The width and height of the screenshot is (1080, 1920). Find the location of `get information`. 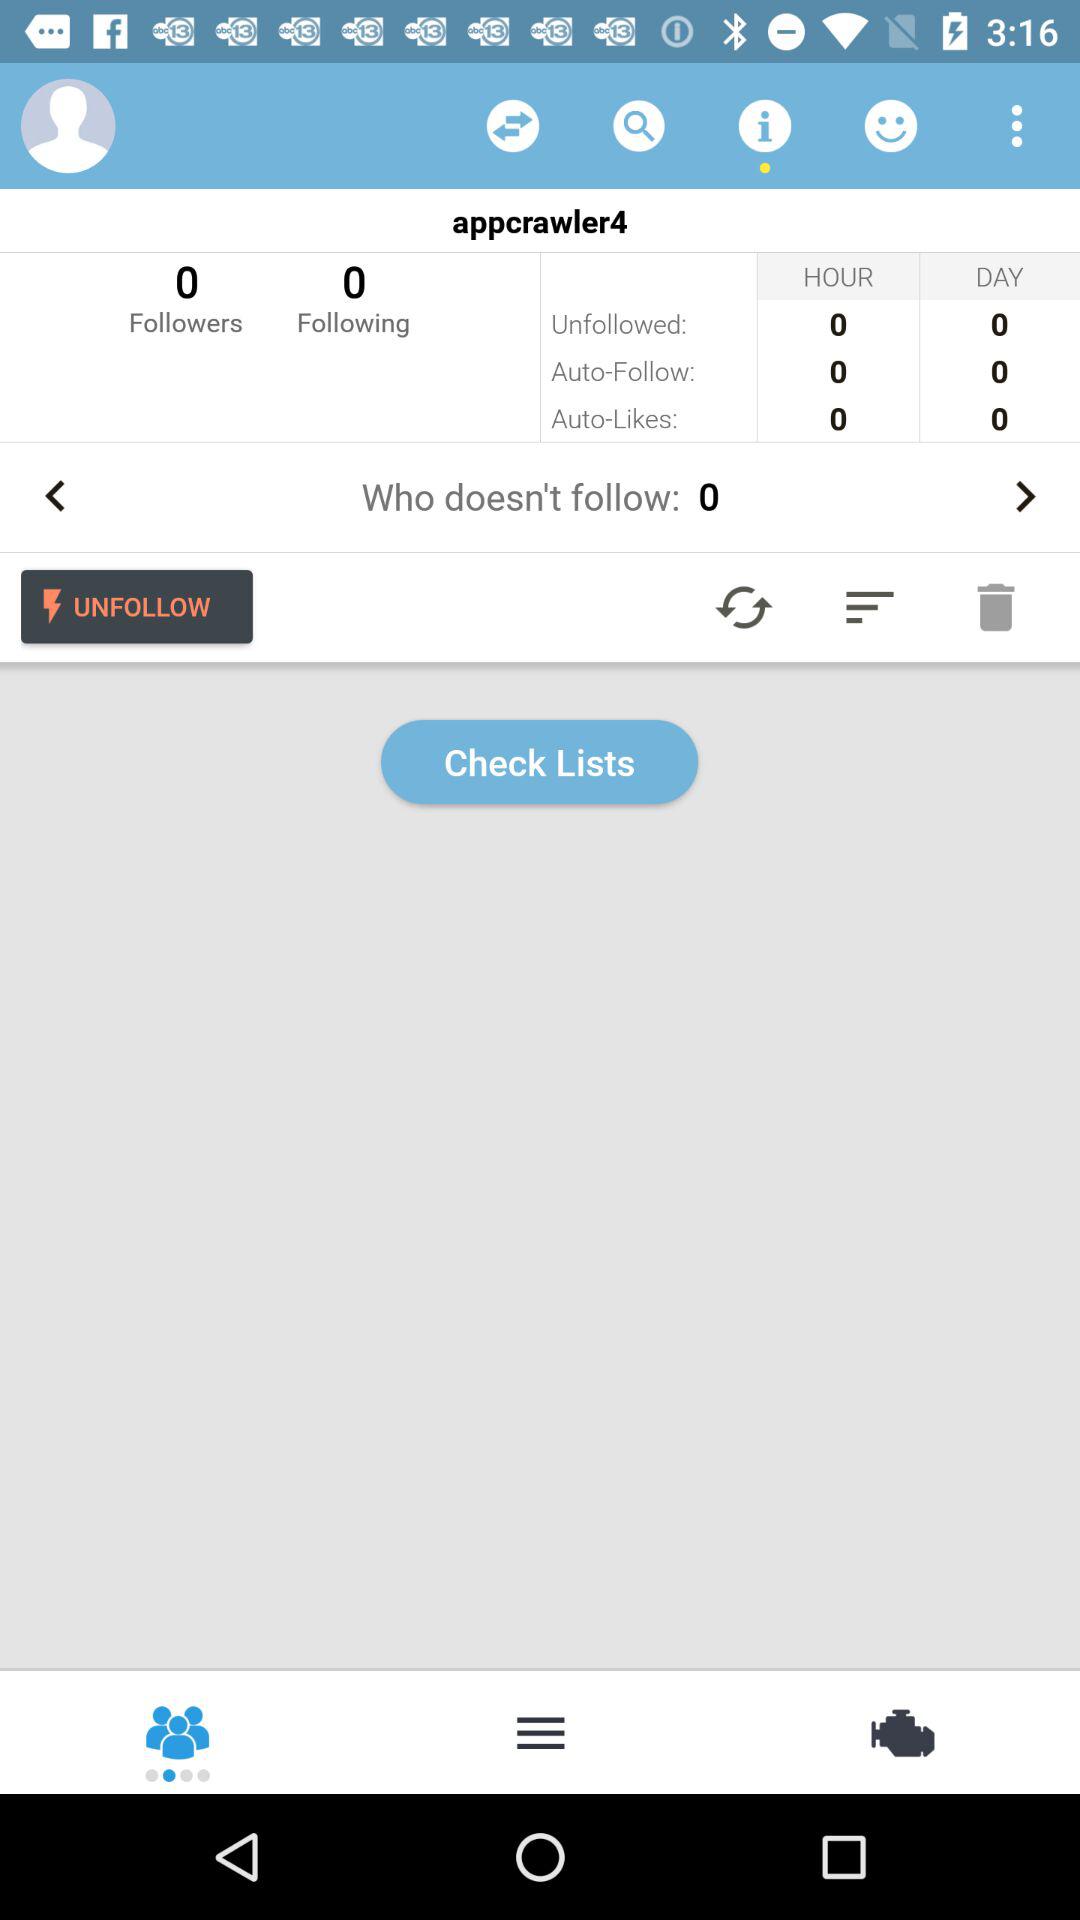

get information is located at coordinates (765, 126).